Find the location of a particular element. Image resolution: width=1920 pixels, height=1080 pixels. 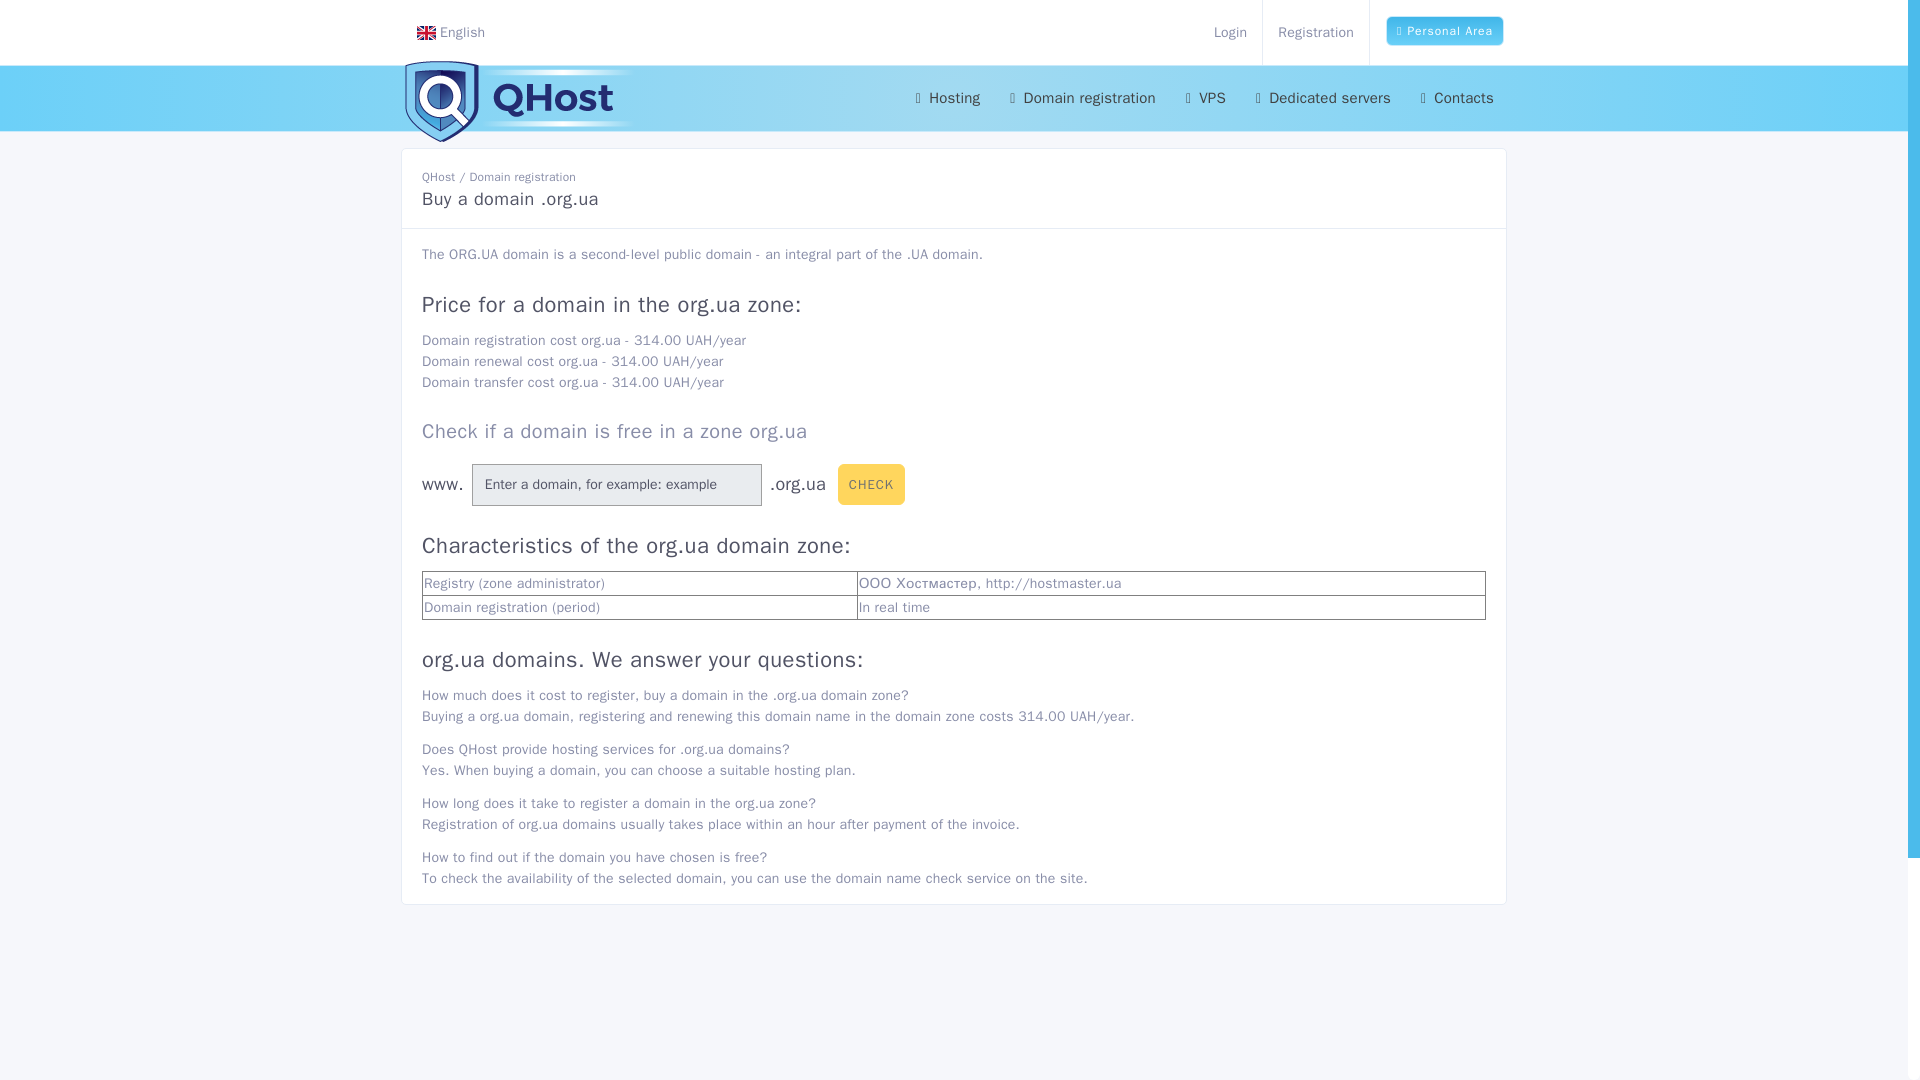

Contacts is located at coordinates (1457, 98).